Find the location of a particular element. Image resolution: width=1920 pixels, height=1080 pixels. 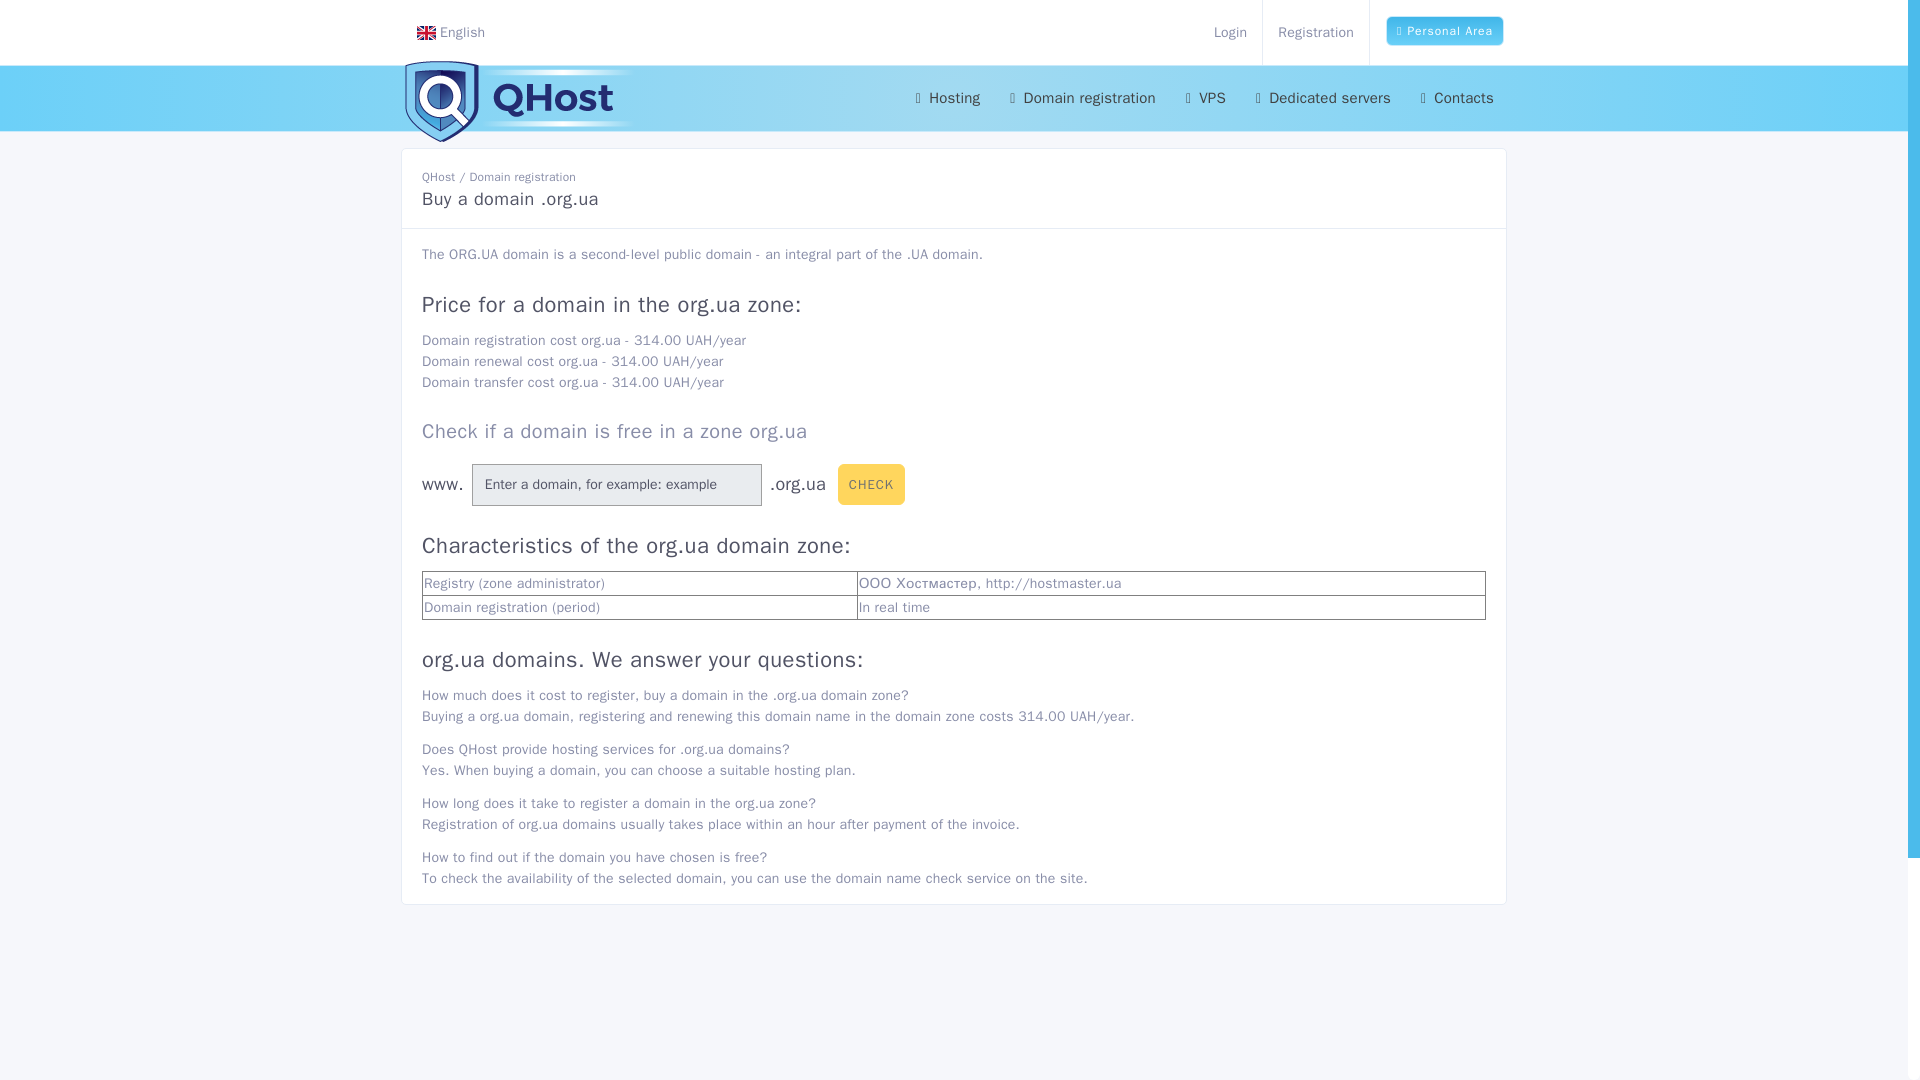

Contacts is located at coordinates (1457, 98).